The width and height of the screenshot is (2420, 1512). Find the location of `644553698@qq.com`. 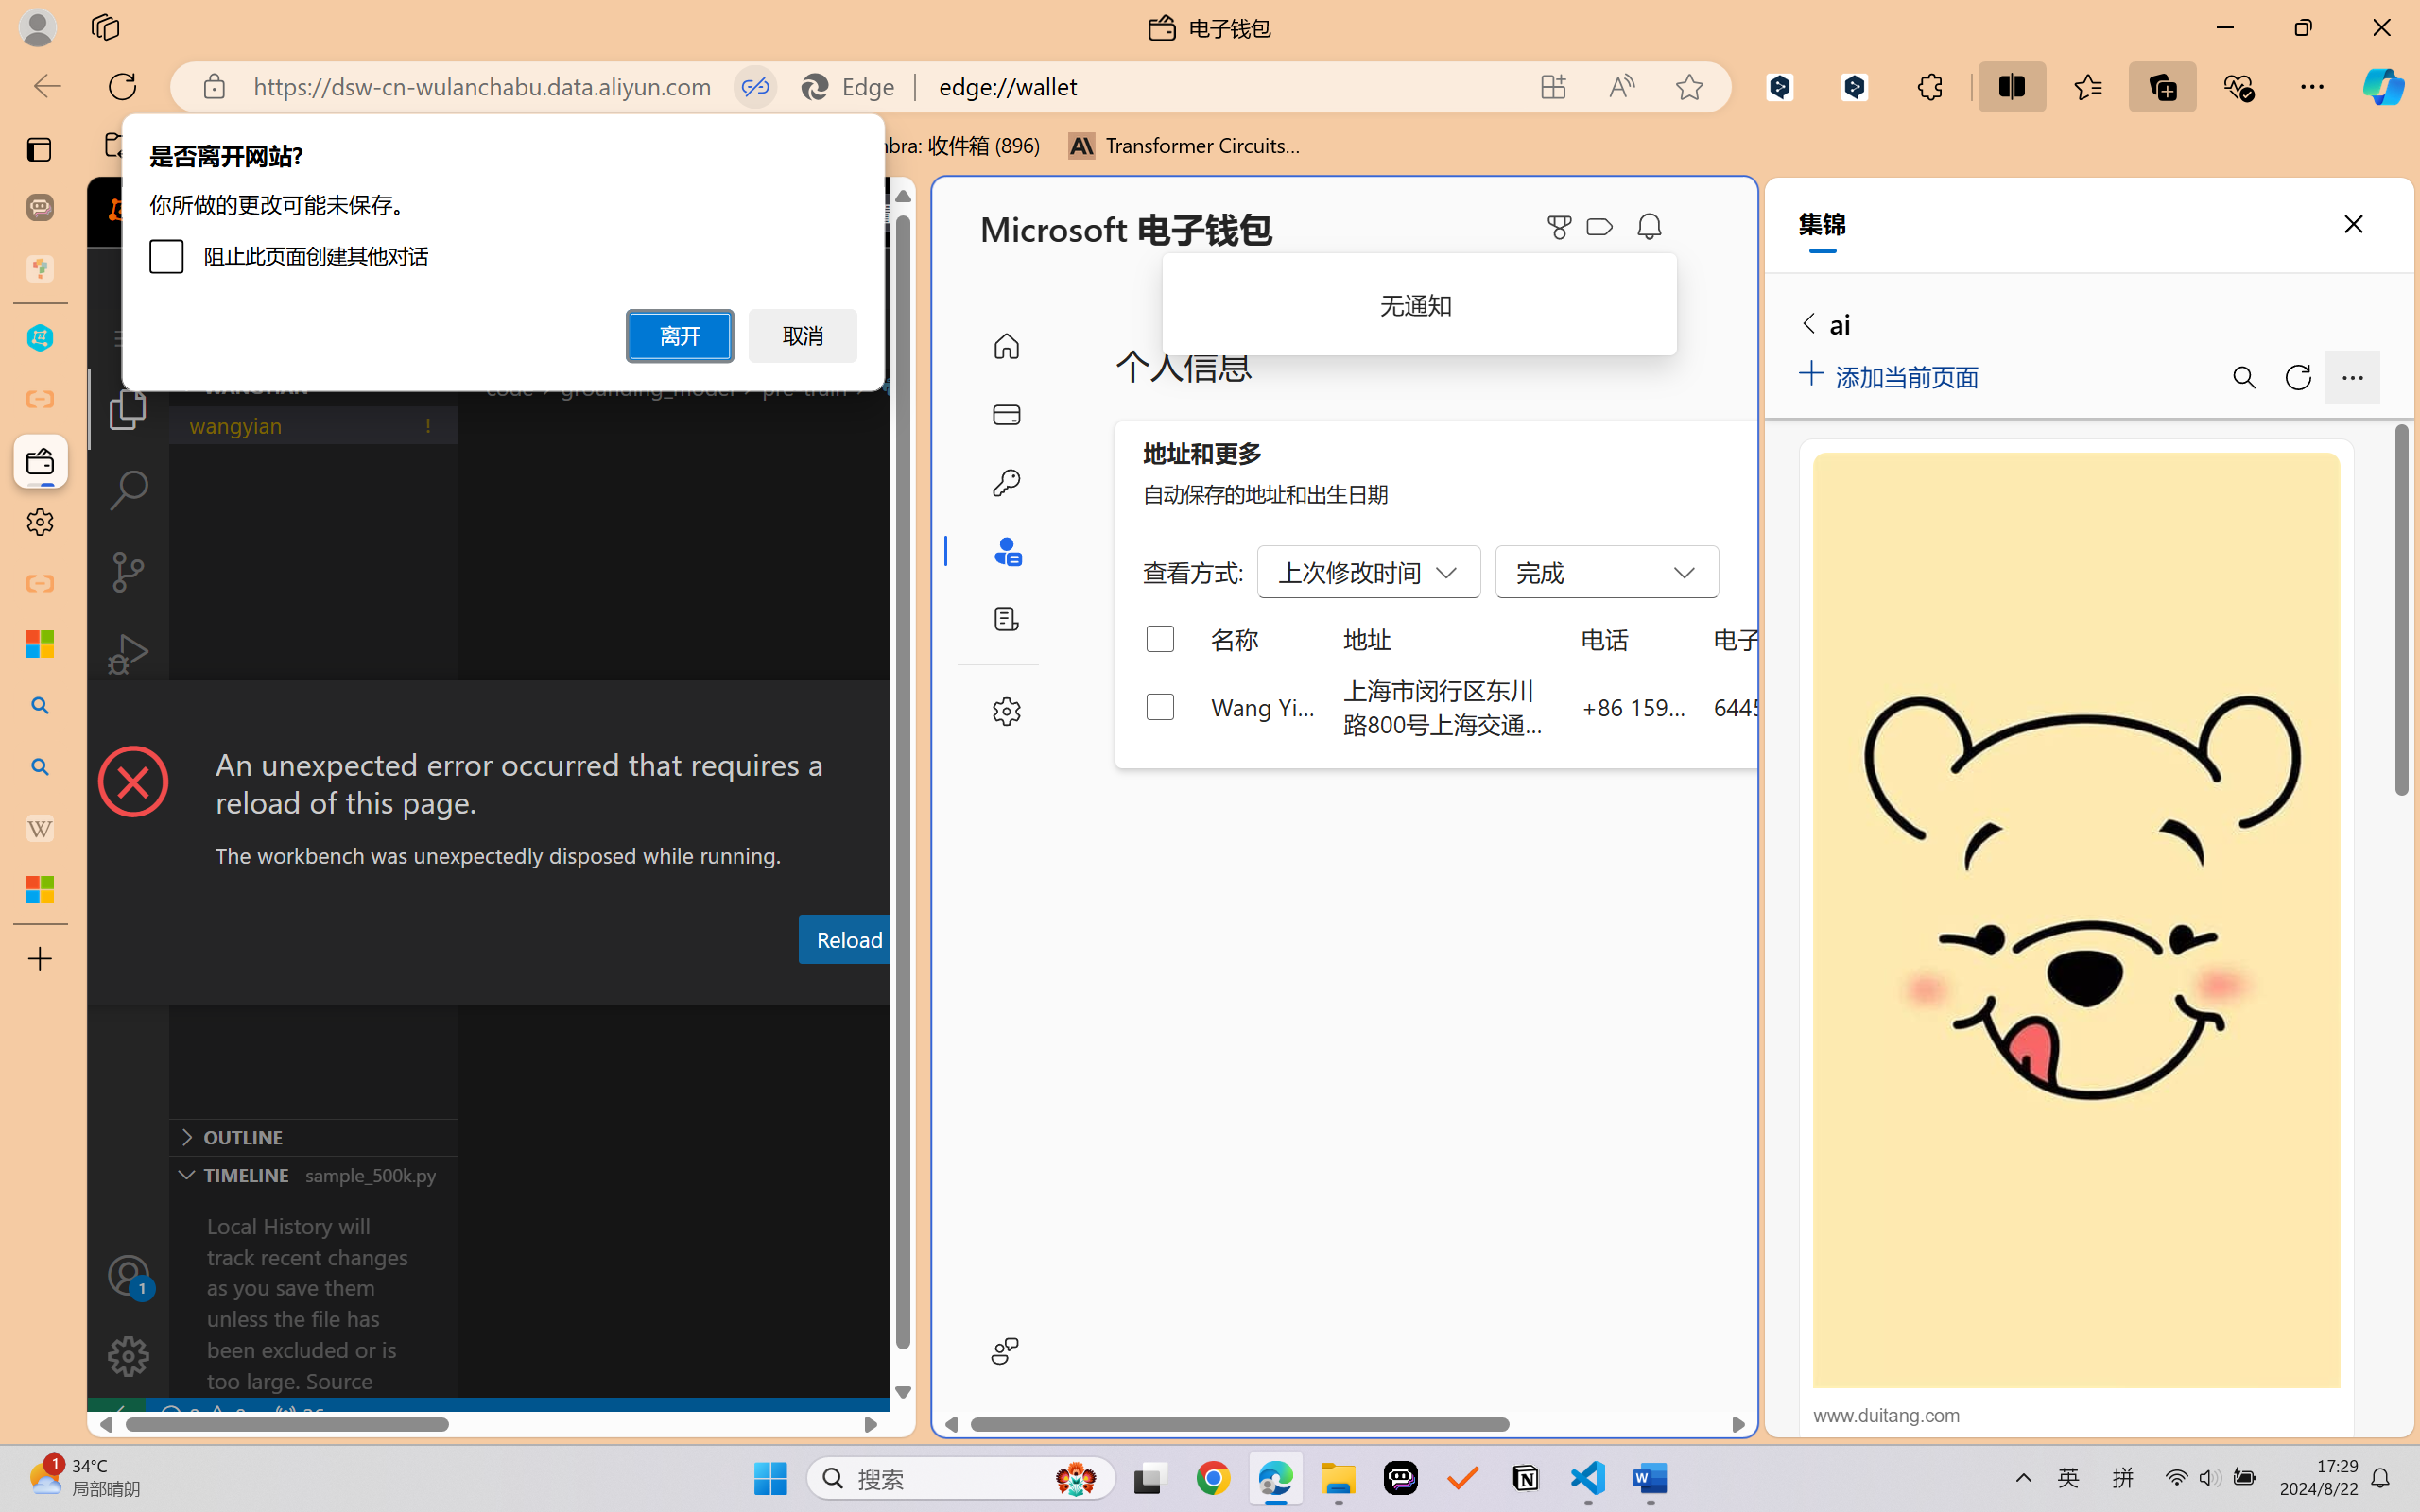

644553698@qq.com is located at coordinates (1819, 706).